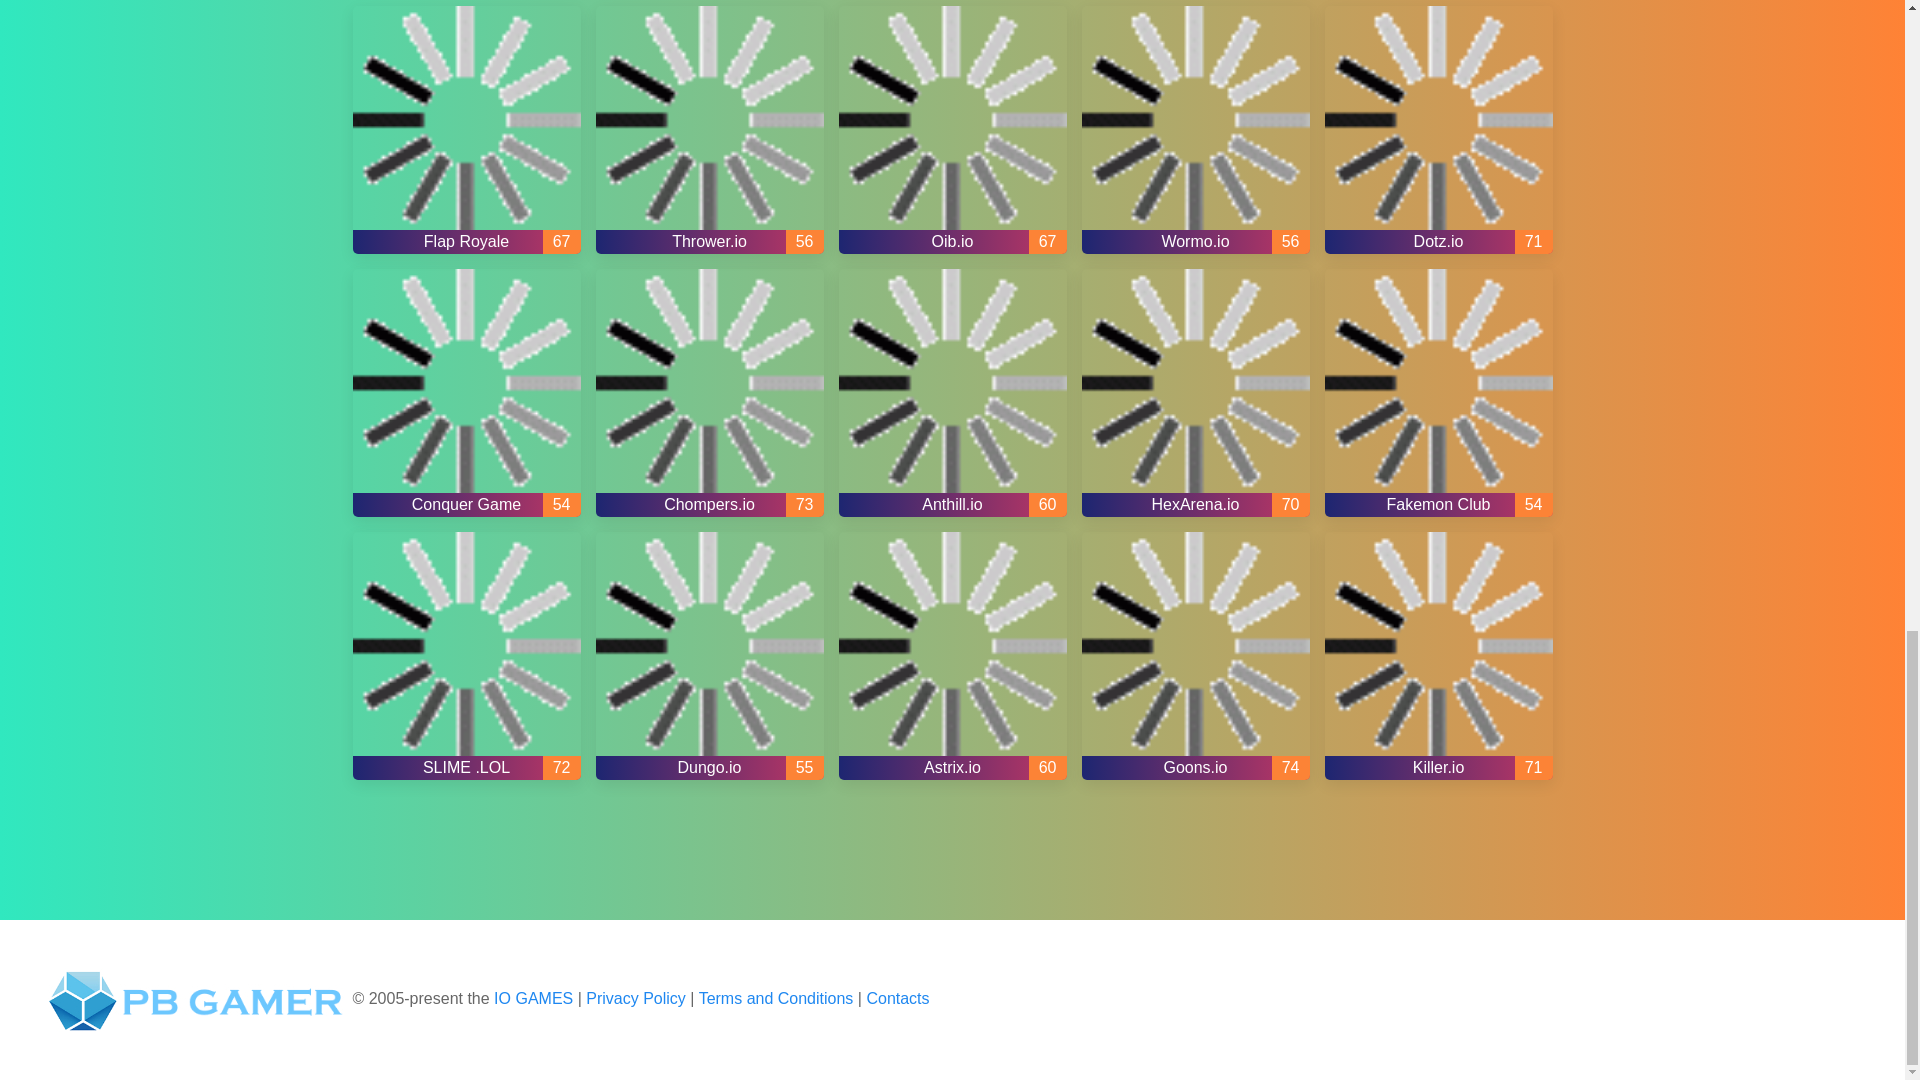 Image resolution: width=1920 pixels, height=1080 pixels. I want to click on Dungo.io, so click(709, 656).